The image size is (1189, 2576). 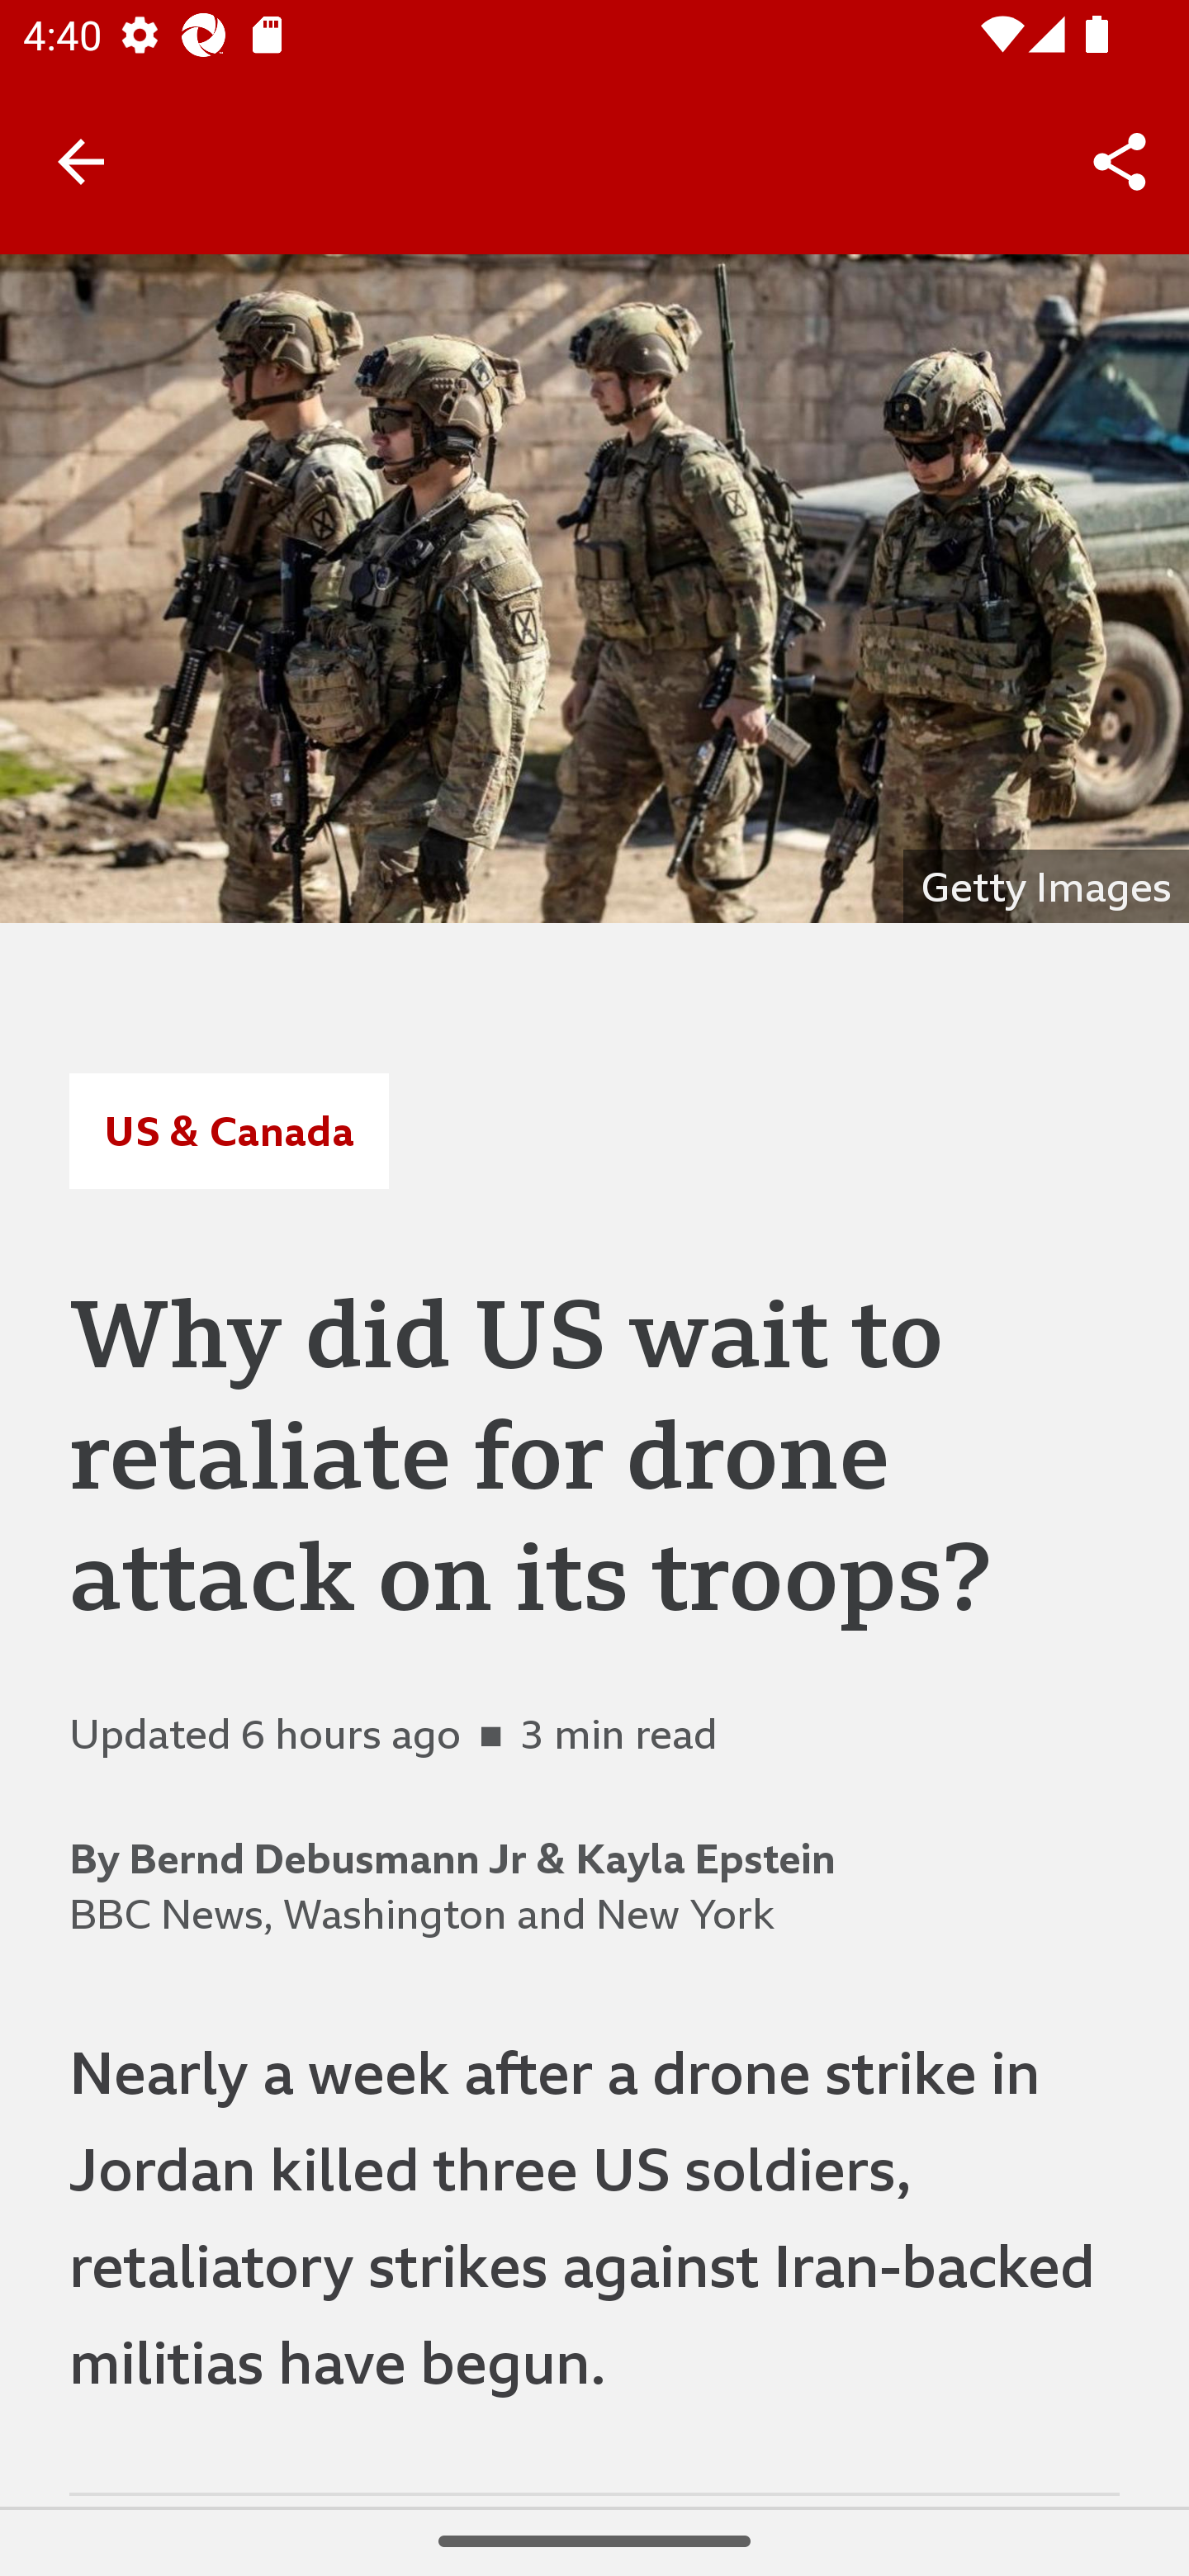 I want to click on Back, so click(x=81, y=160).